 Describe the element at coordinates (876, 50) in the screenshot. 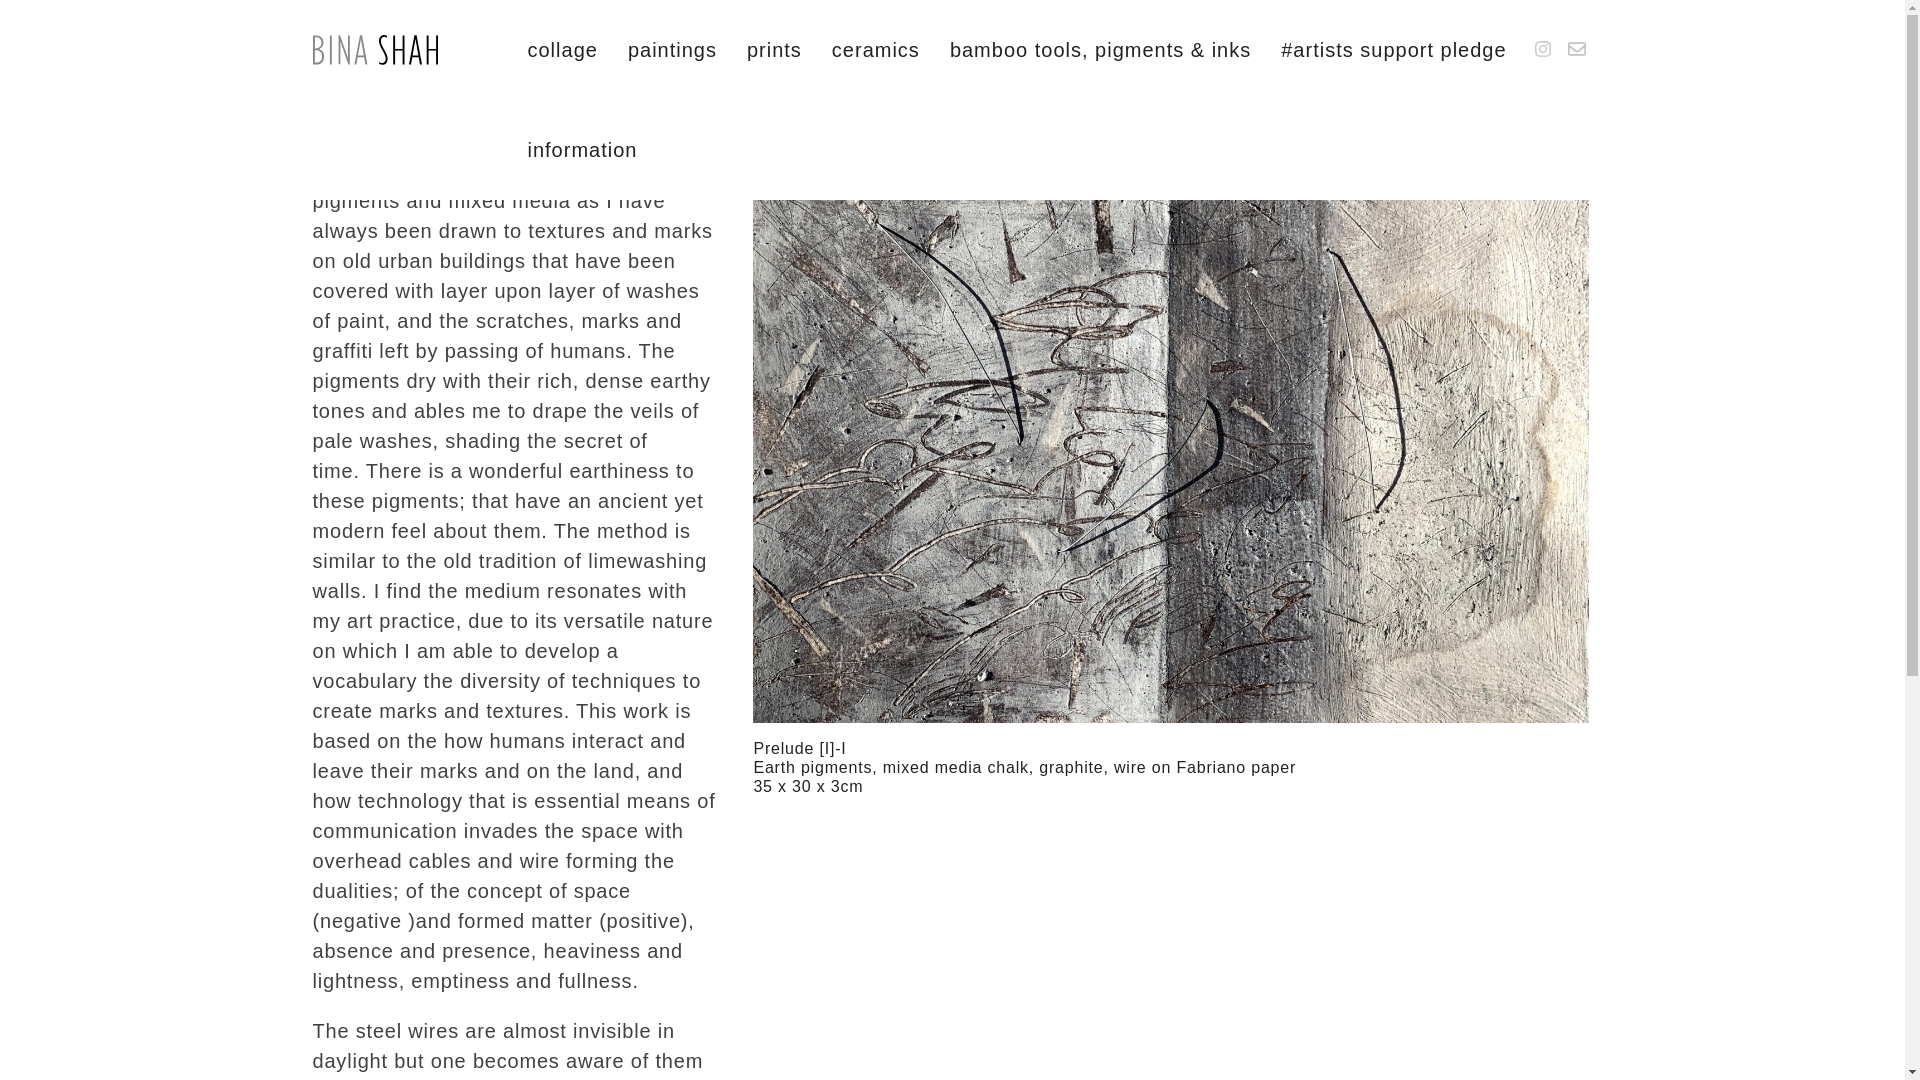

I see `ceramics` at that location.